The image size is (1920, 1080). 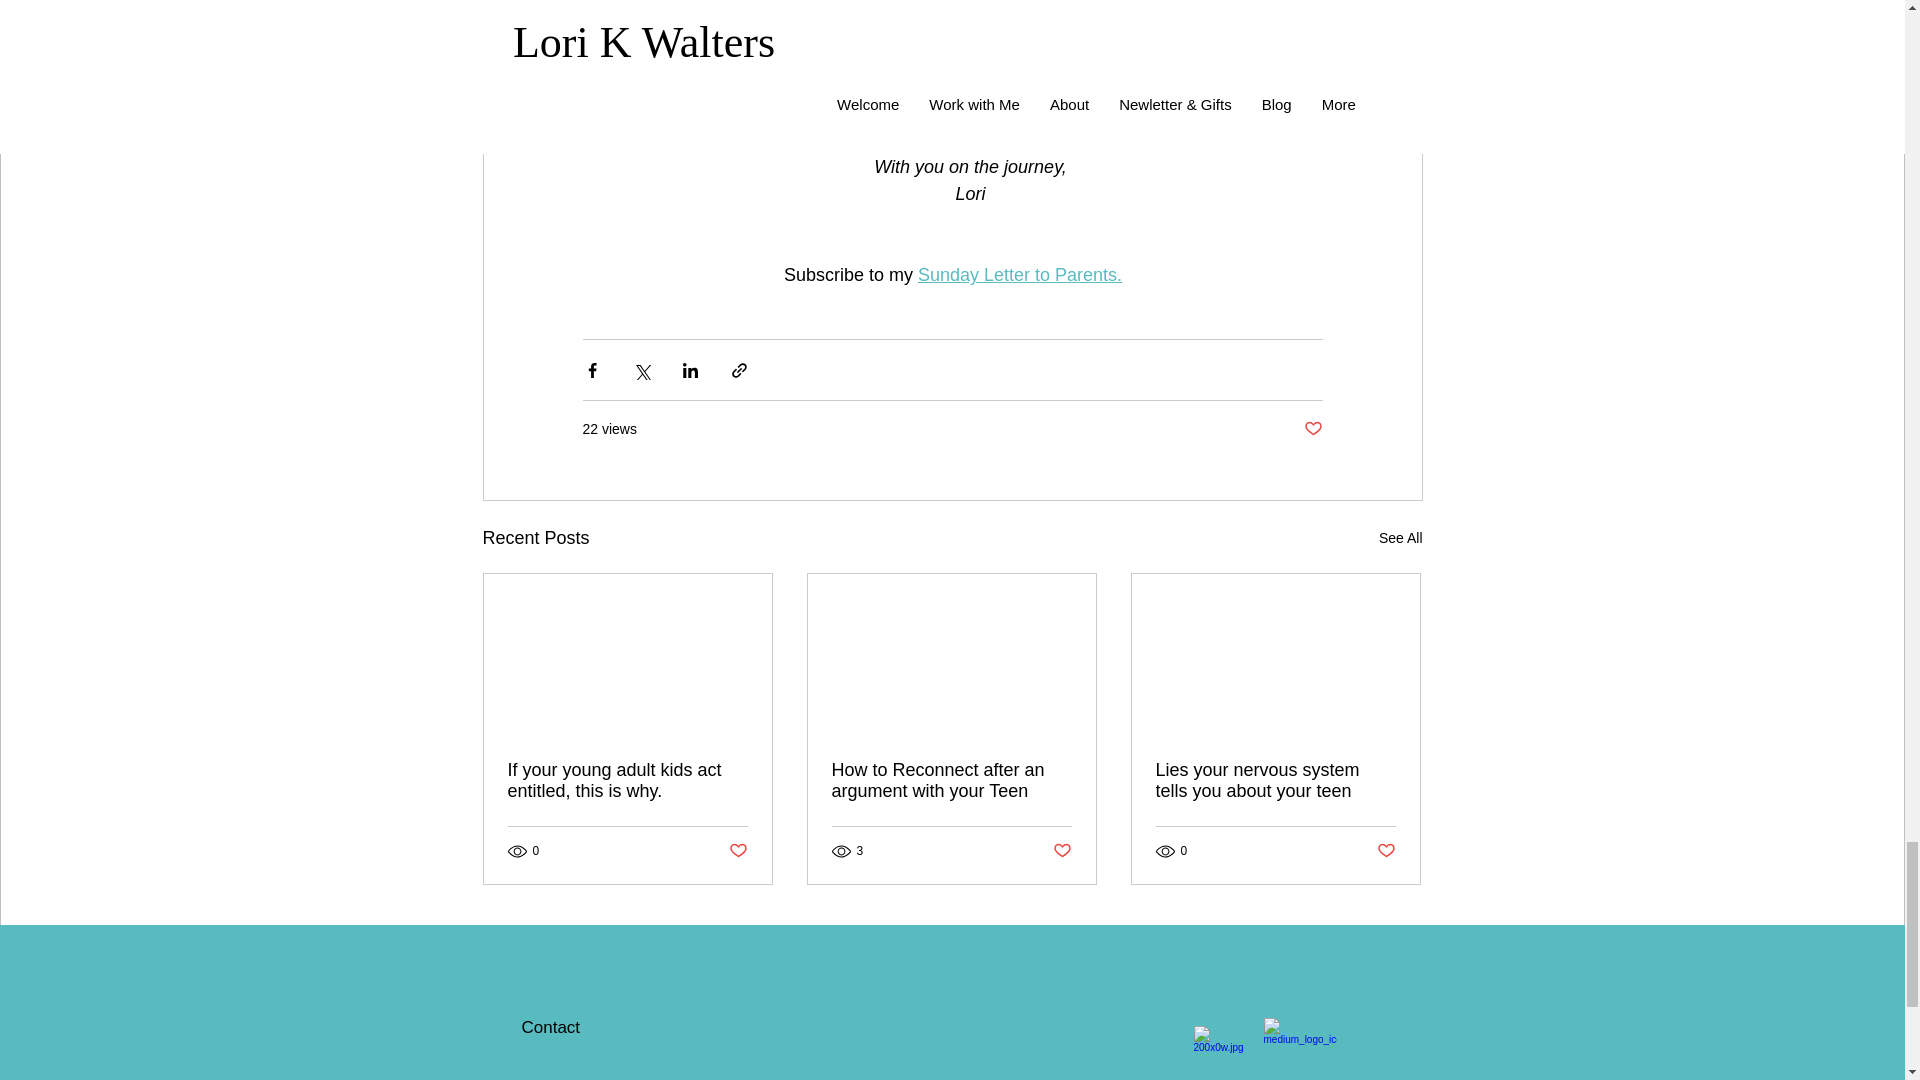 I want to click on Post not marked as liked, so click(x=1062, y=851).